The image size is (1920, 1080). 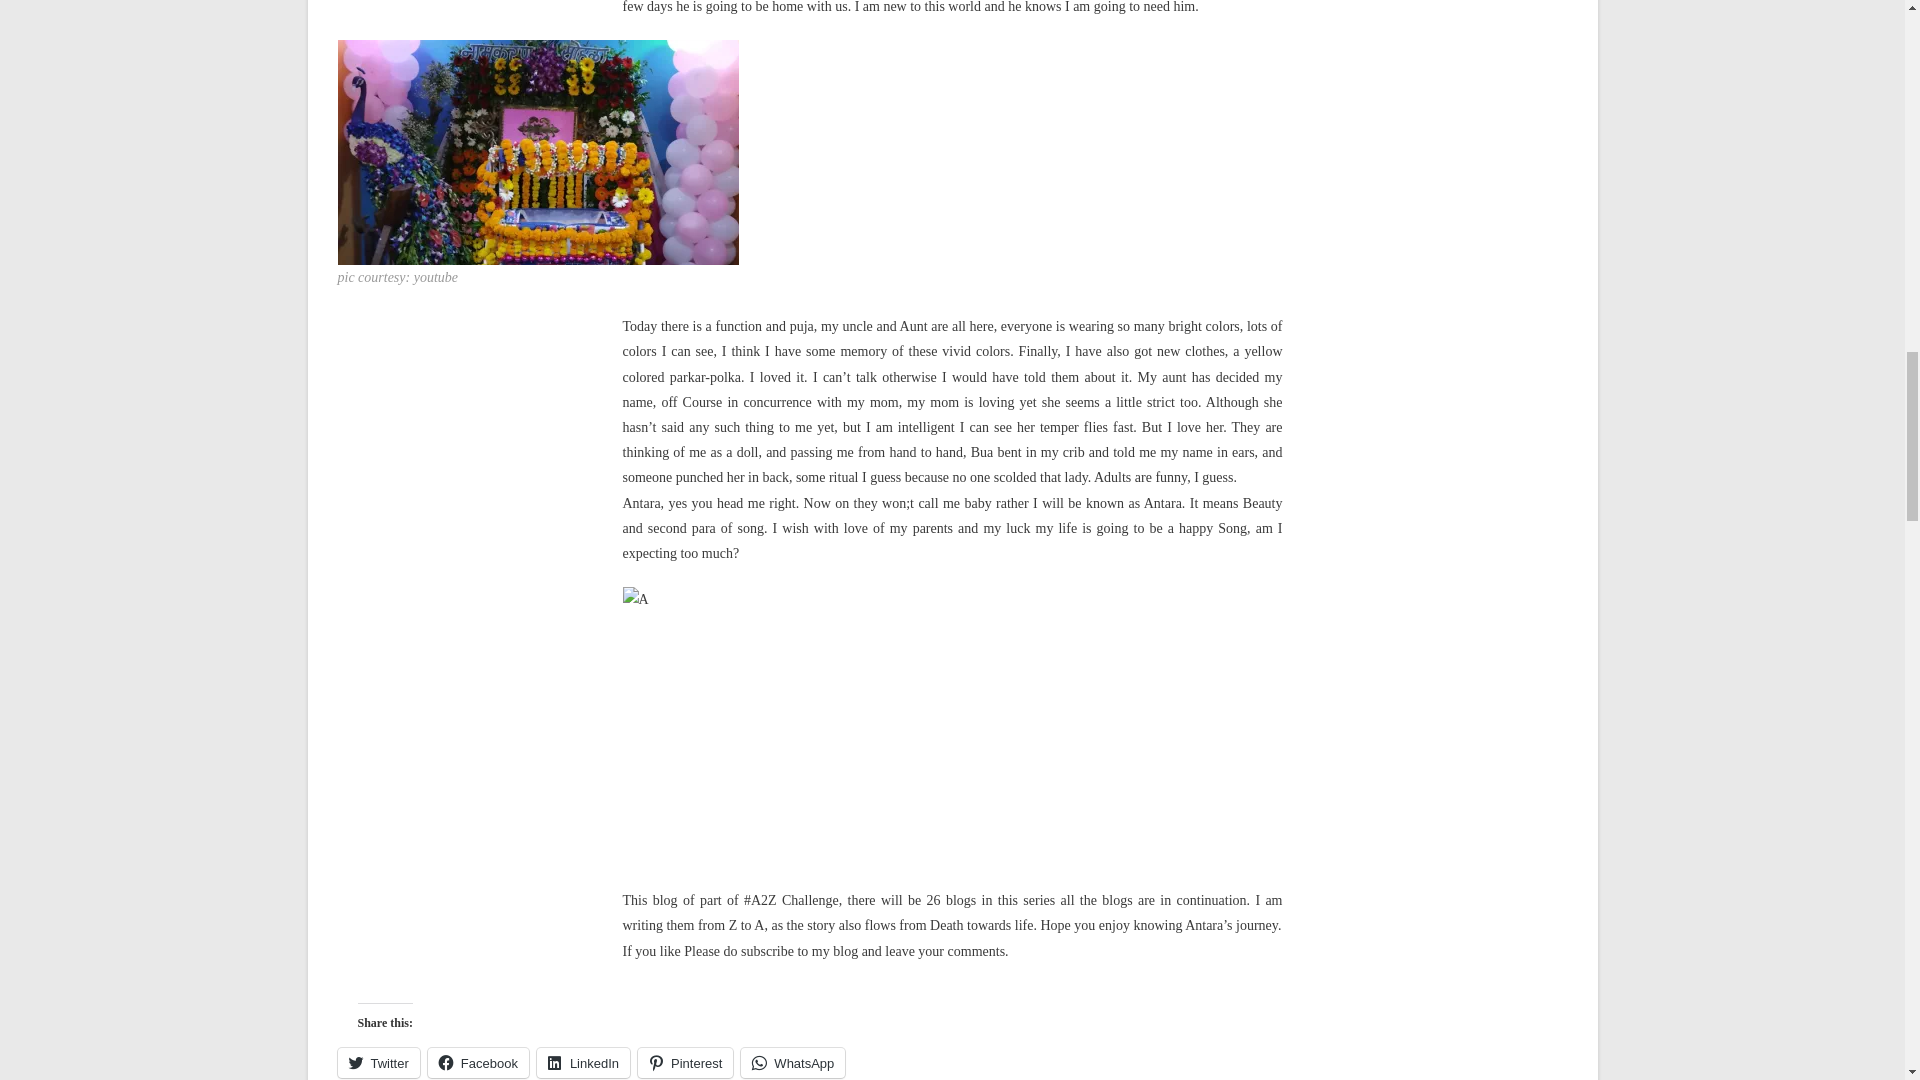 What do you see at coordinates (685, 1062) in the screenshot?
I see `Pinterest` at bounding box center [685, 1062].